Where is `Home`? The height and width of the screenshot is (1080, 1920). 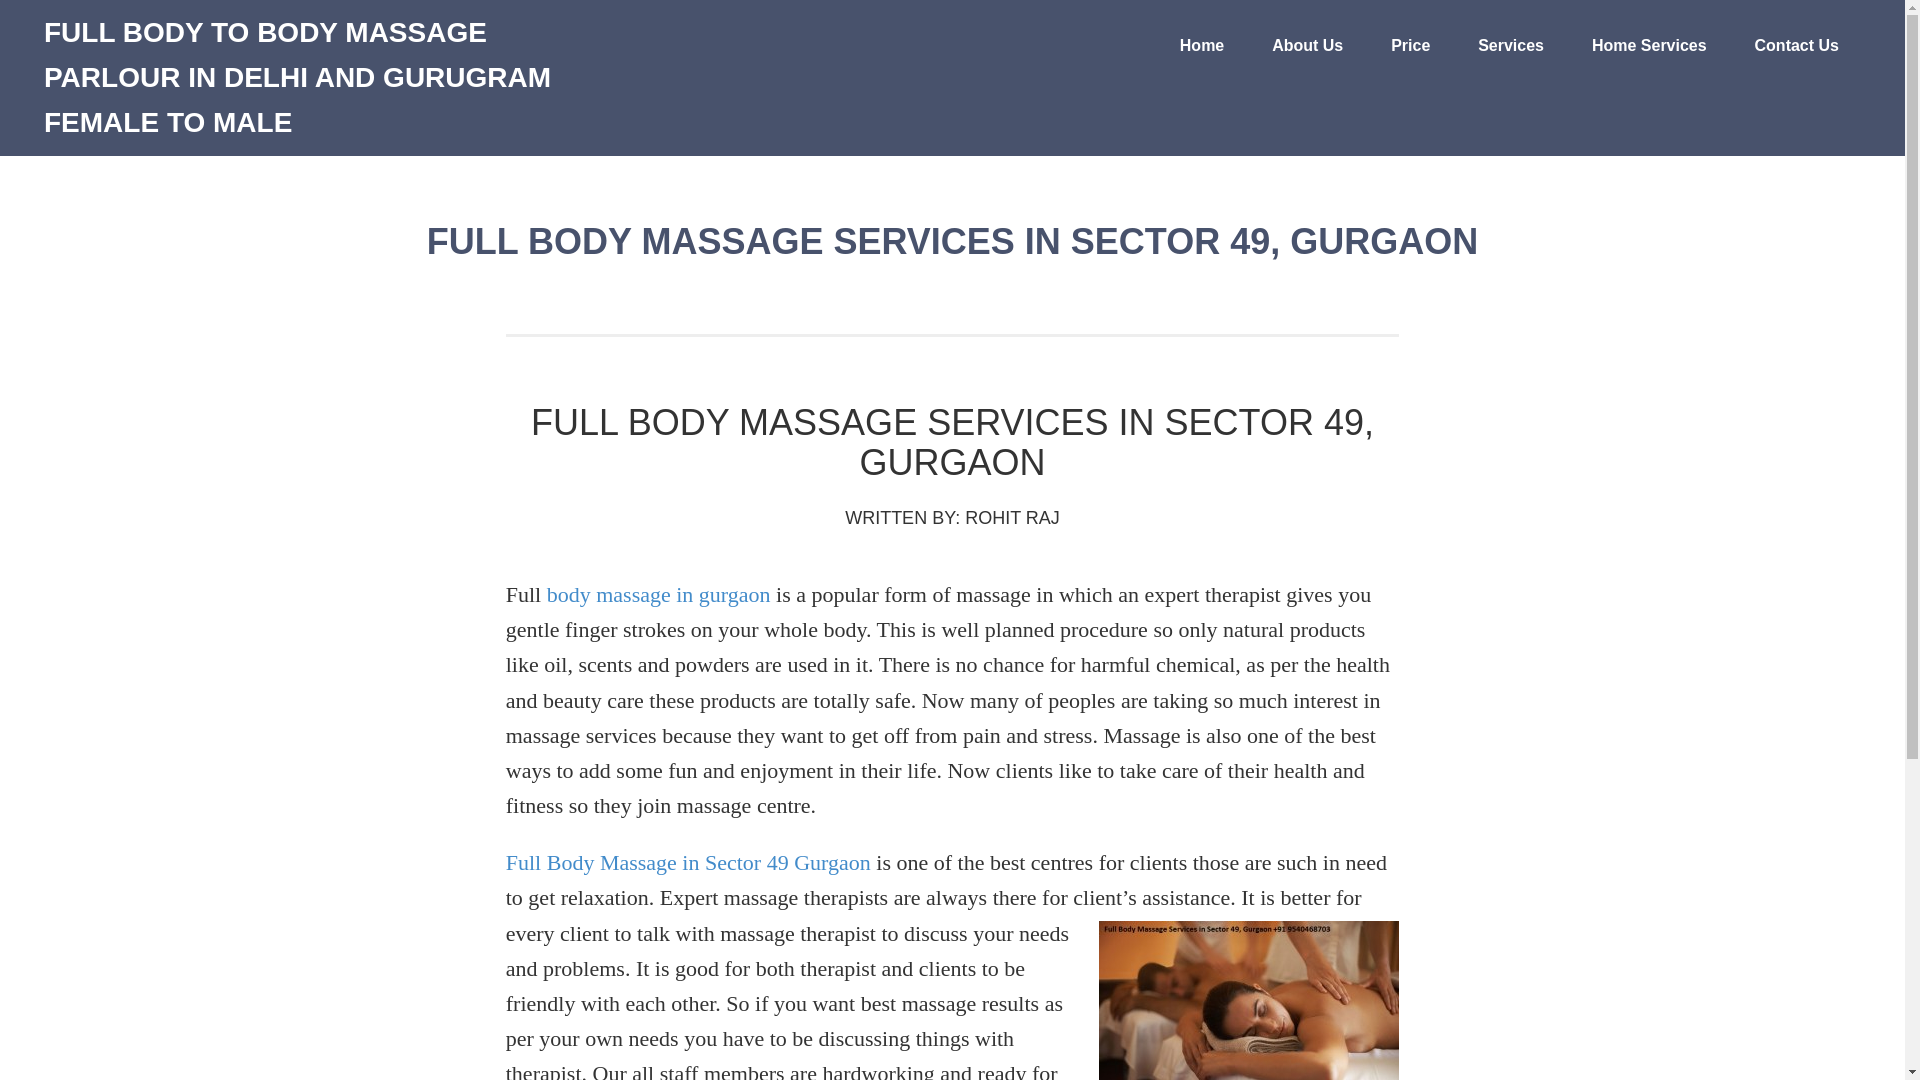 Home is located at coordinates (1202, 46).